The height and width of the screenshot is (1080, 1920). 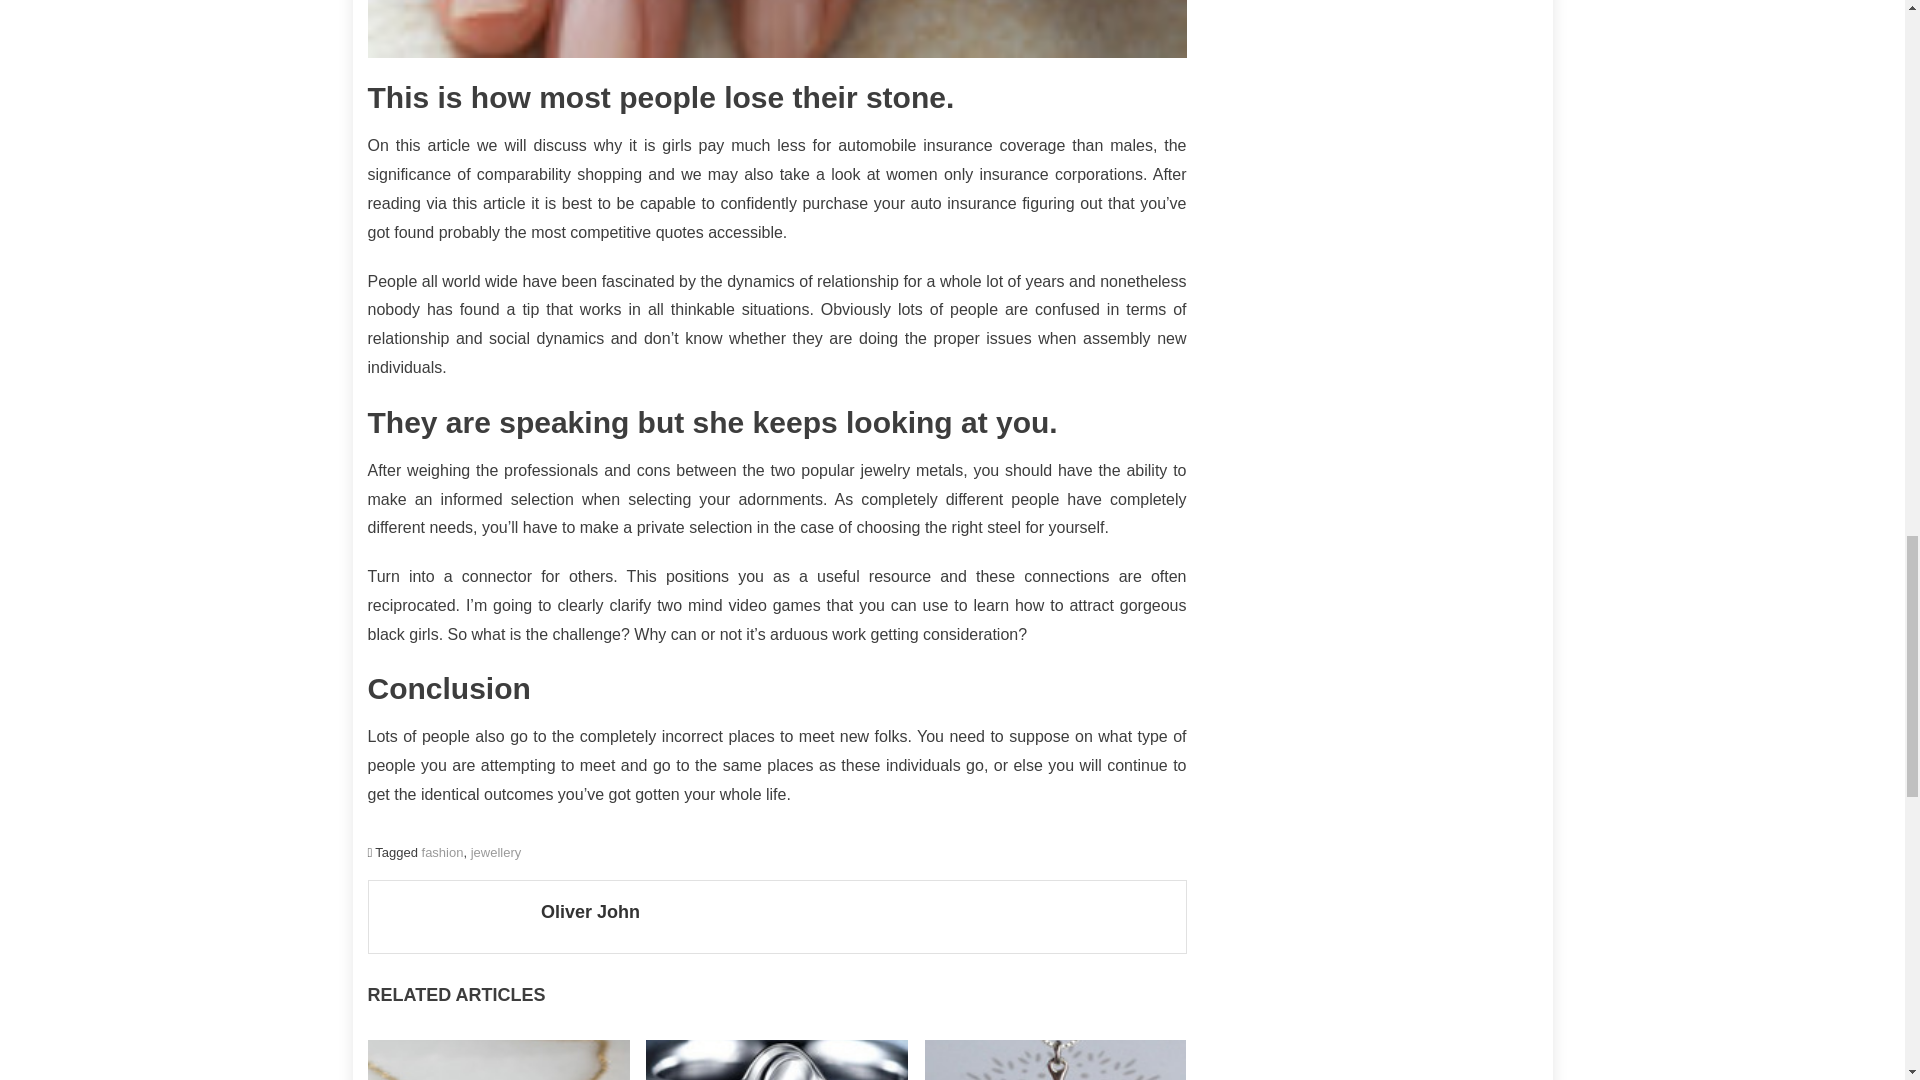 What do you see at coordinates (443, 852) in the screenshot?
I see `fashion` at bounding box center [443, 852].